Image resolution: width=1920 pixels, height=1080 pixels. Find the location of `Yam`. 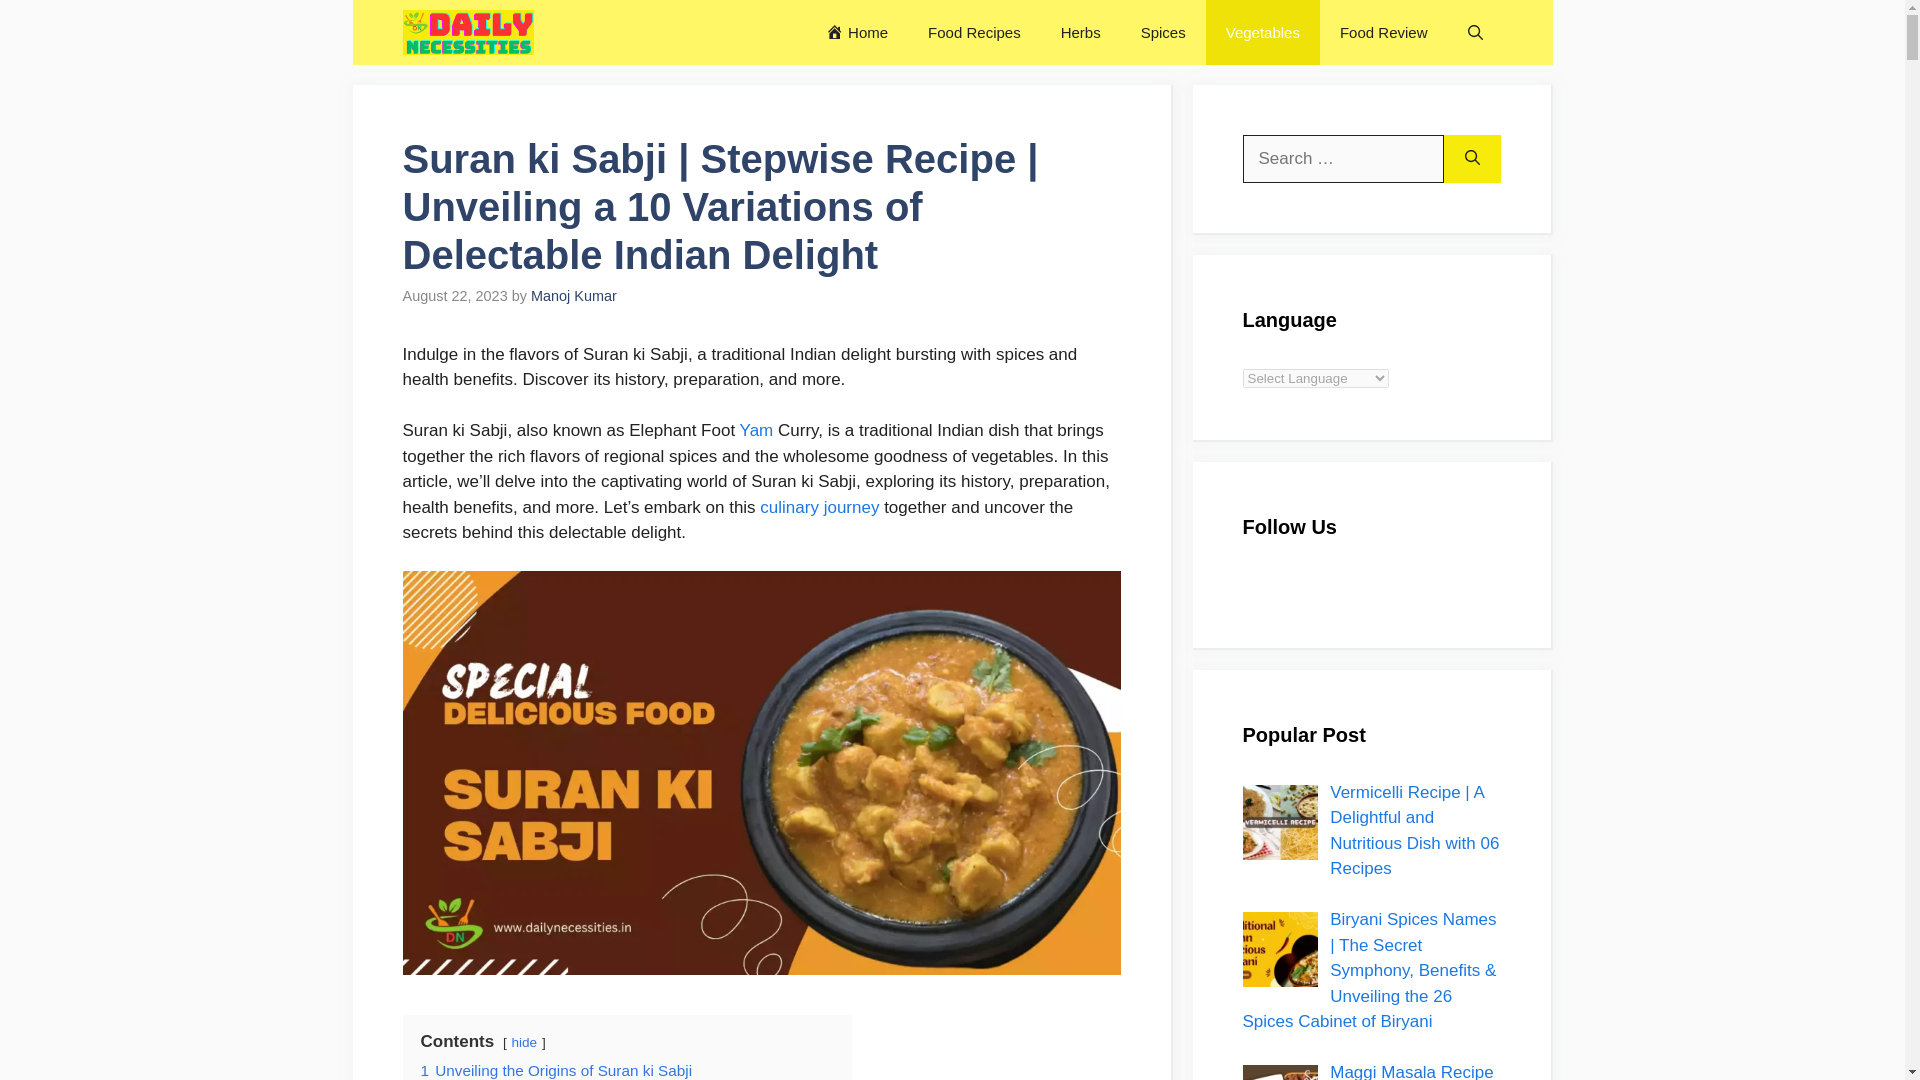

Yam is located at coordinates (756, 430).